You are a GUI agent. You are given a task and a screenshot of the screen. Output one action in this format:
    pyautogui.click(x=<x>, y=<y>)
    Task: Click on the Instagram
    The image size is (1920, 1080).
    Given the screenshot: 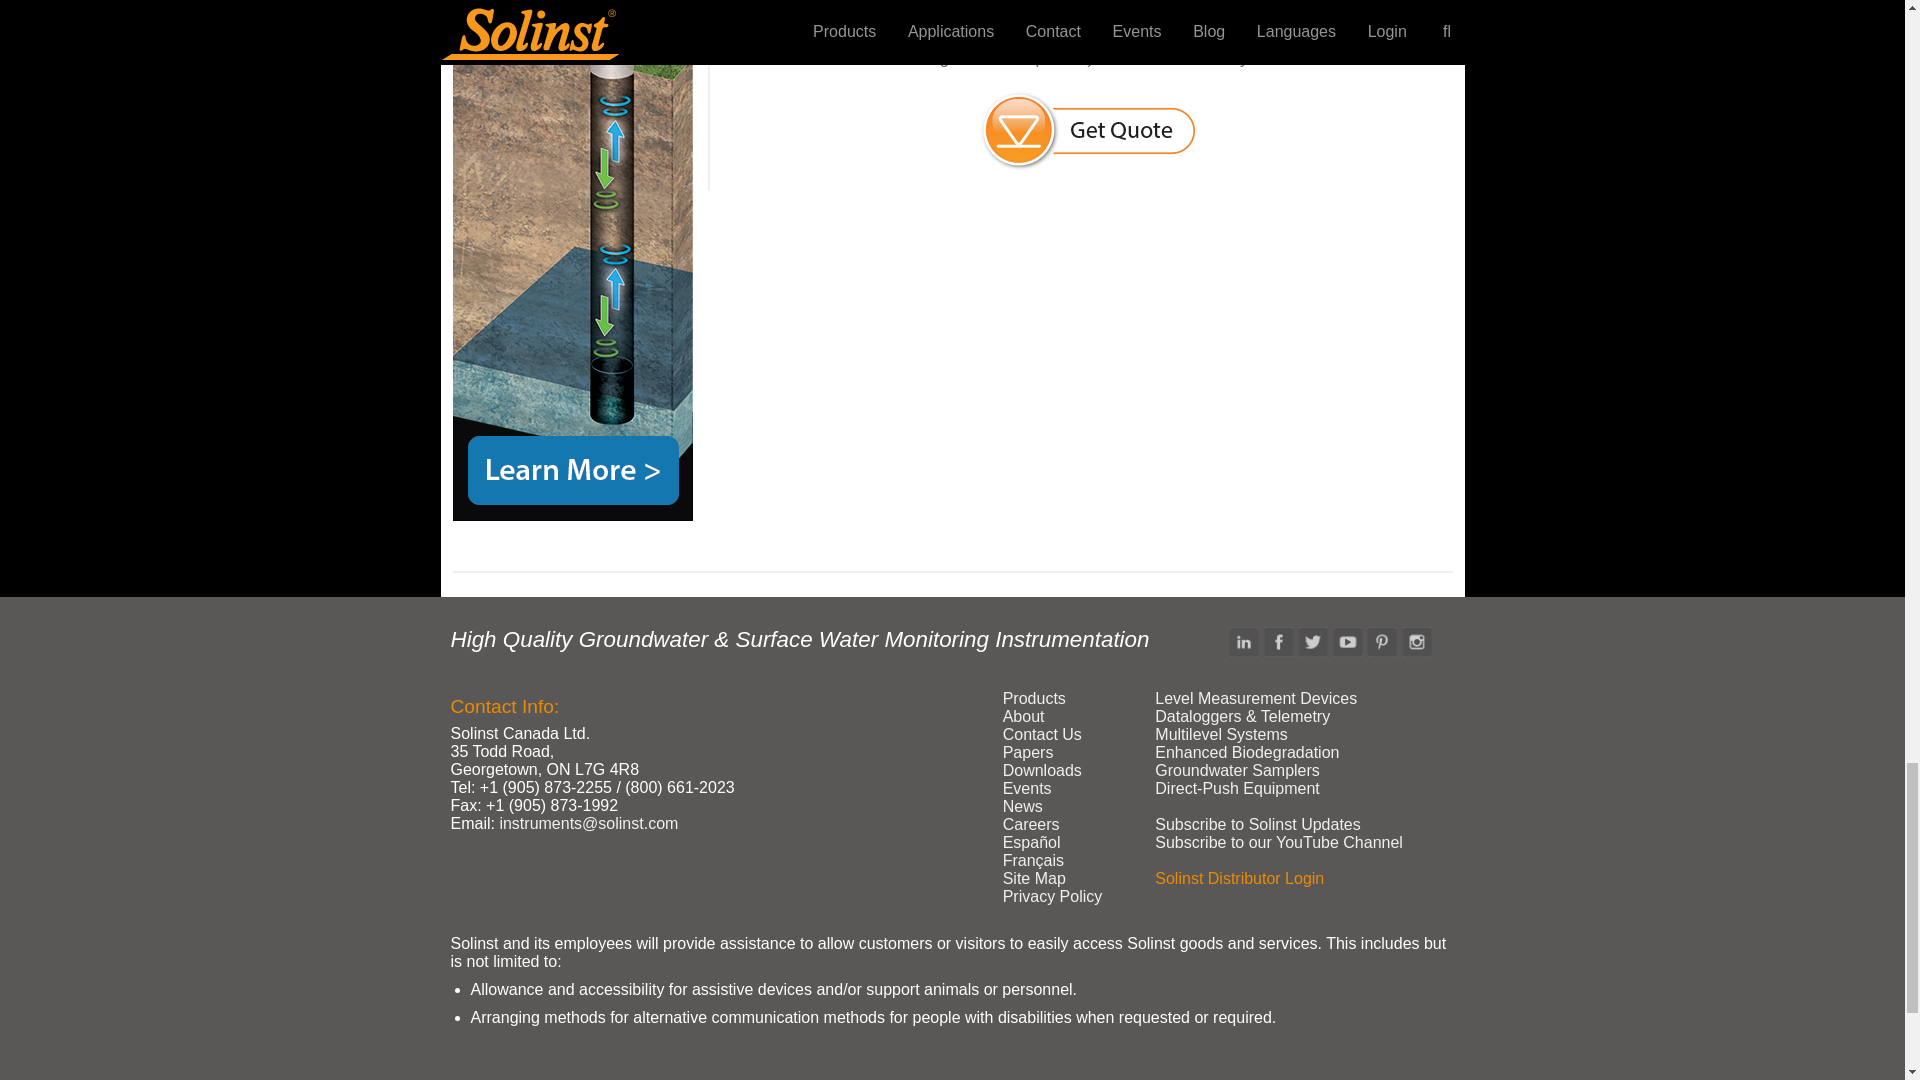 What is the action you would take?
    pyautogui.click(x=1416, y=642)
    